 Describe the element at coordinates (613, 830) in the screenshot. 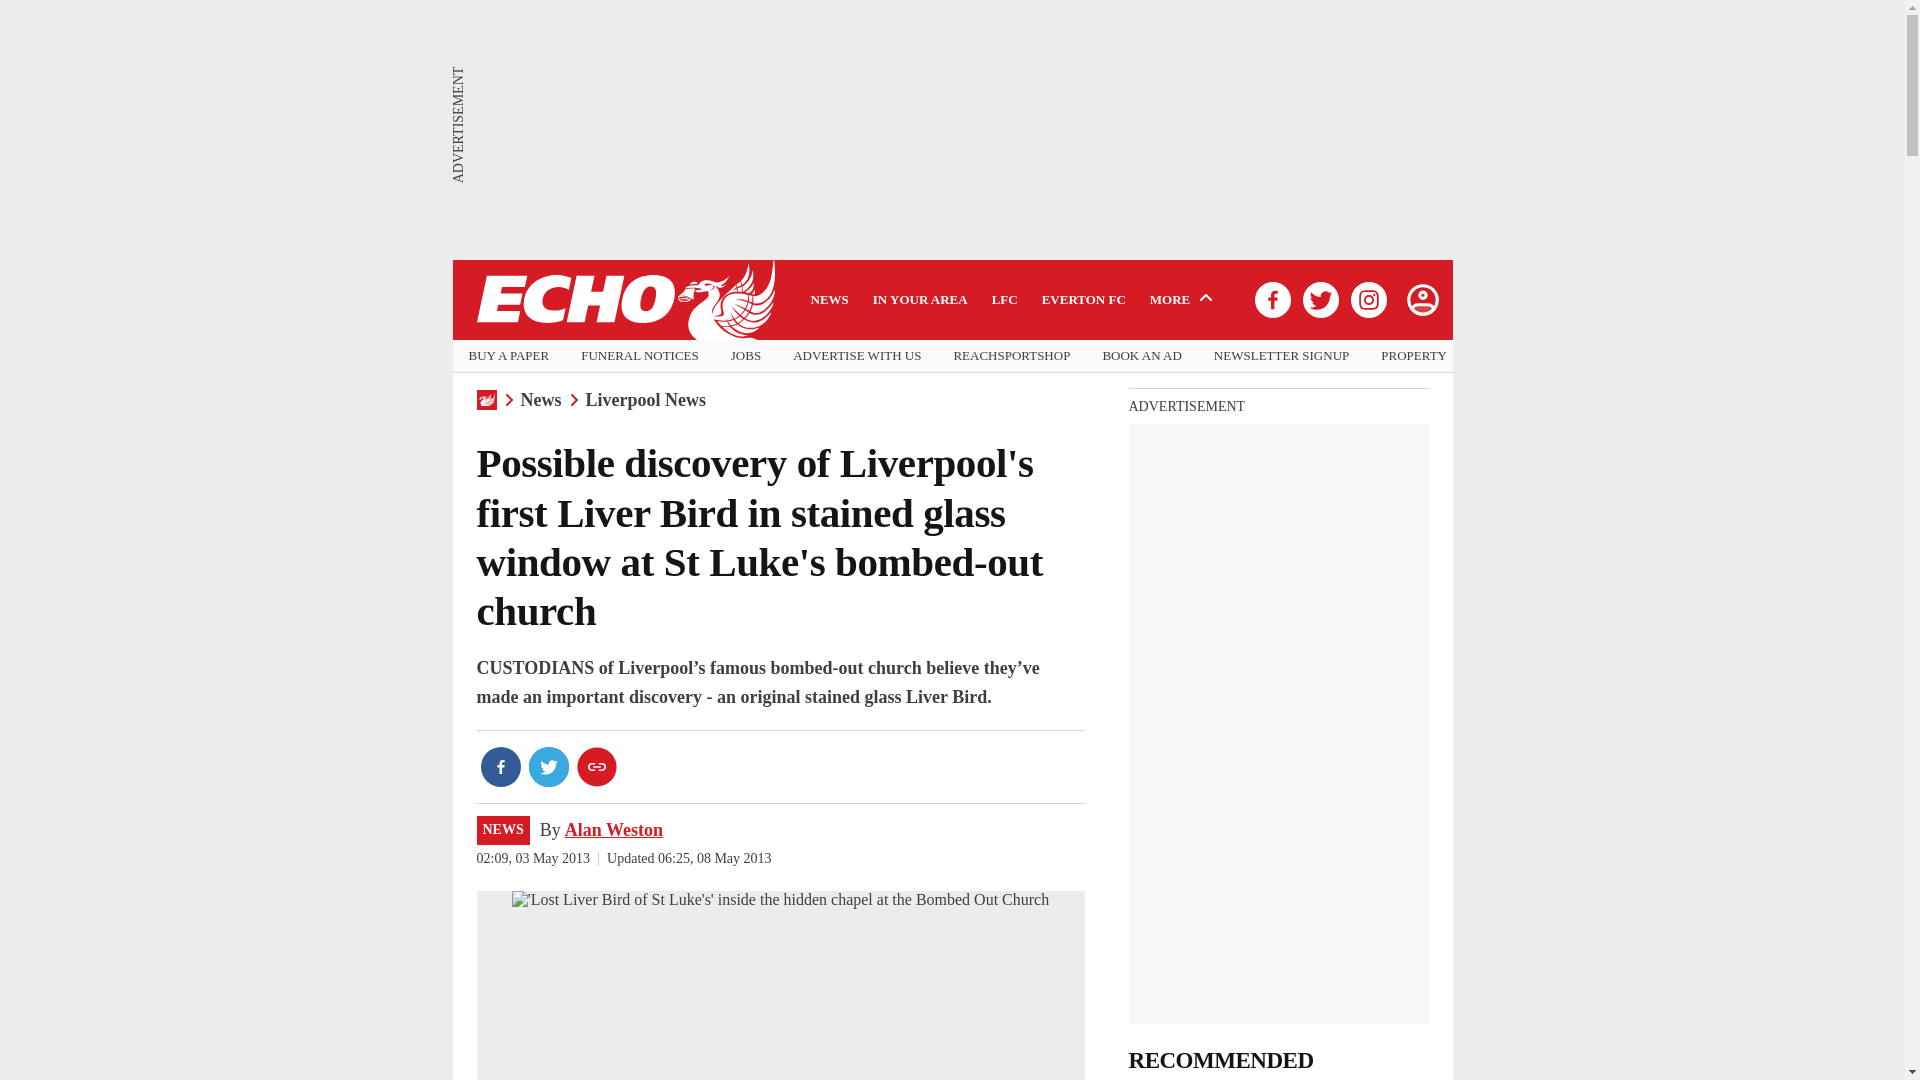

I see `Alan Weston` at that location.